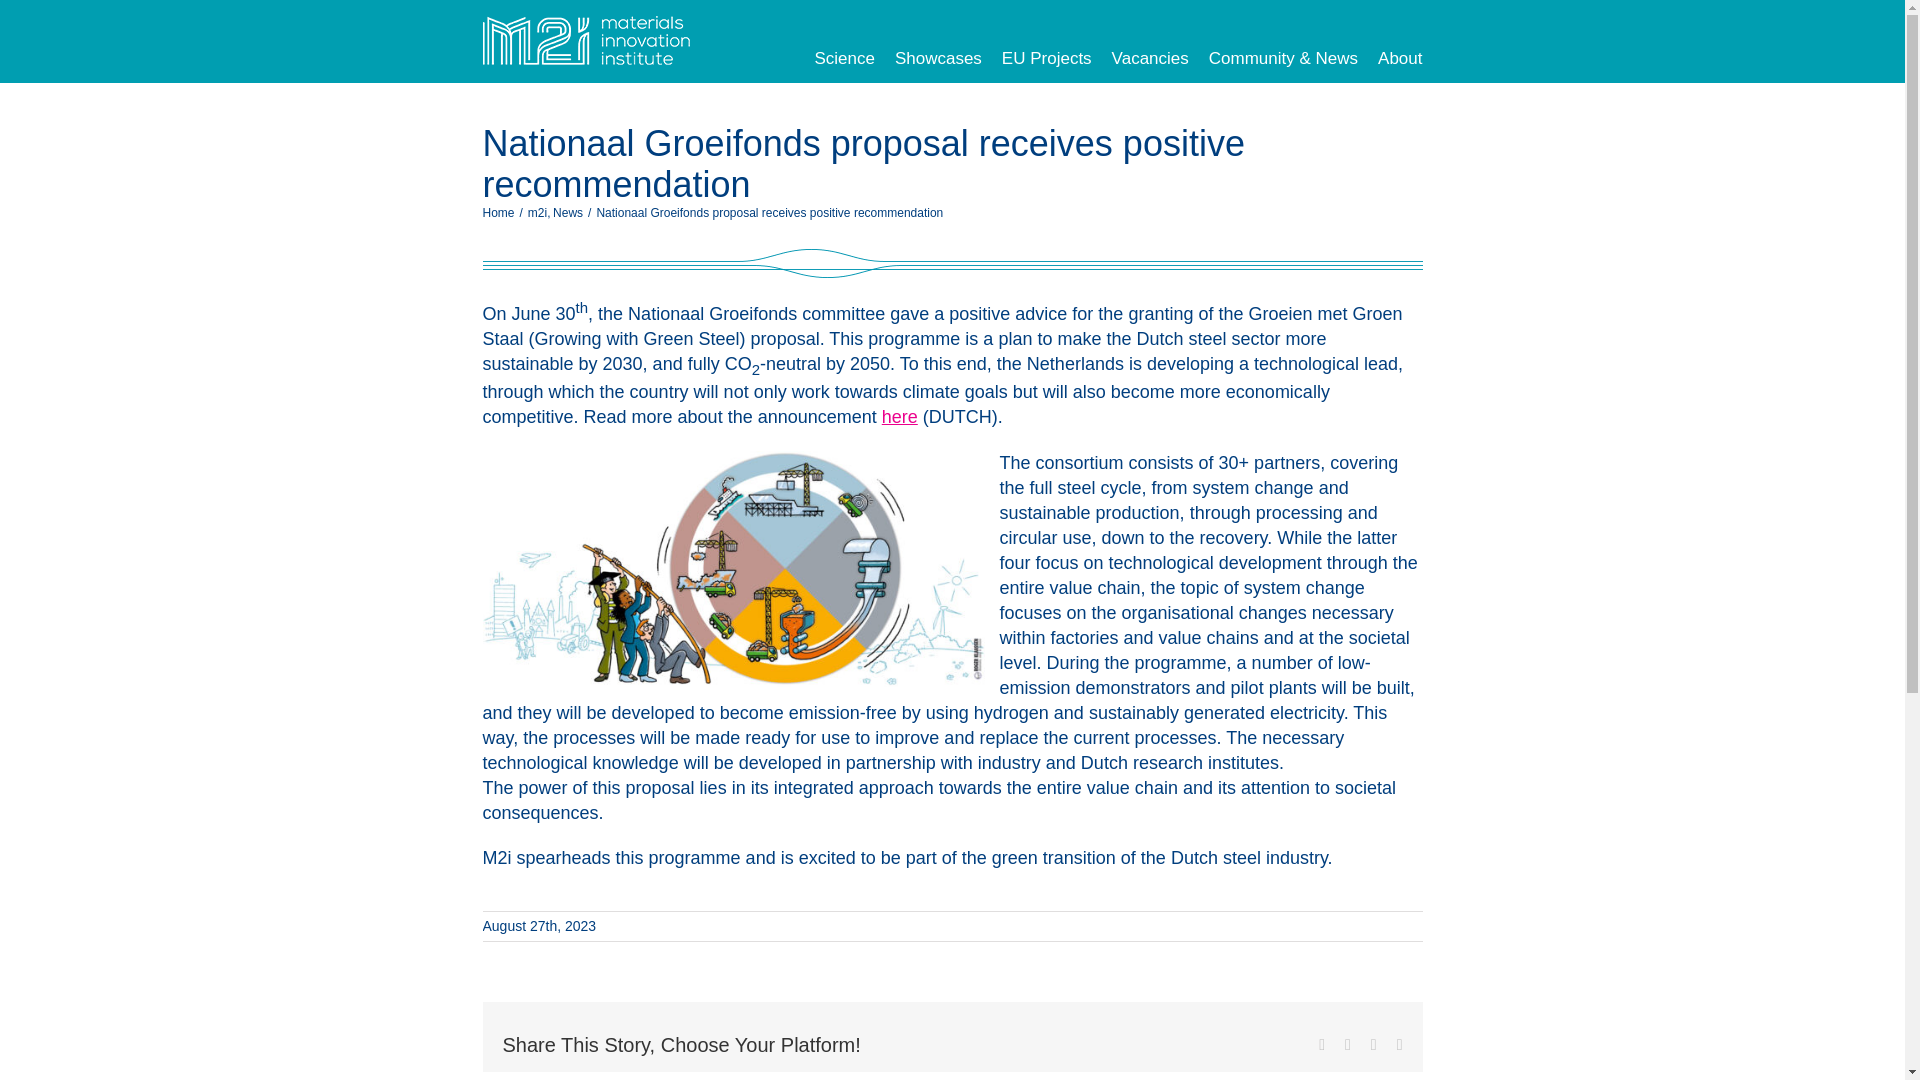  I want to click on Vacancies, so click(1150, 58).